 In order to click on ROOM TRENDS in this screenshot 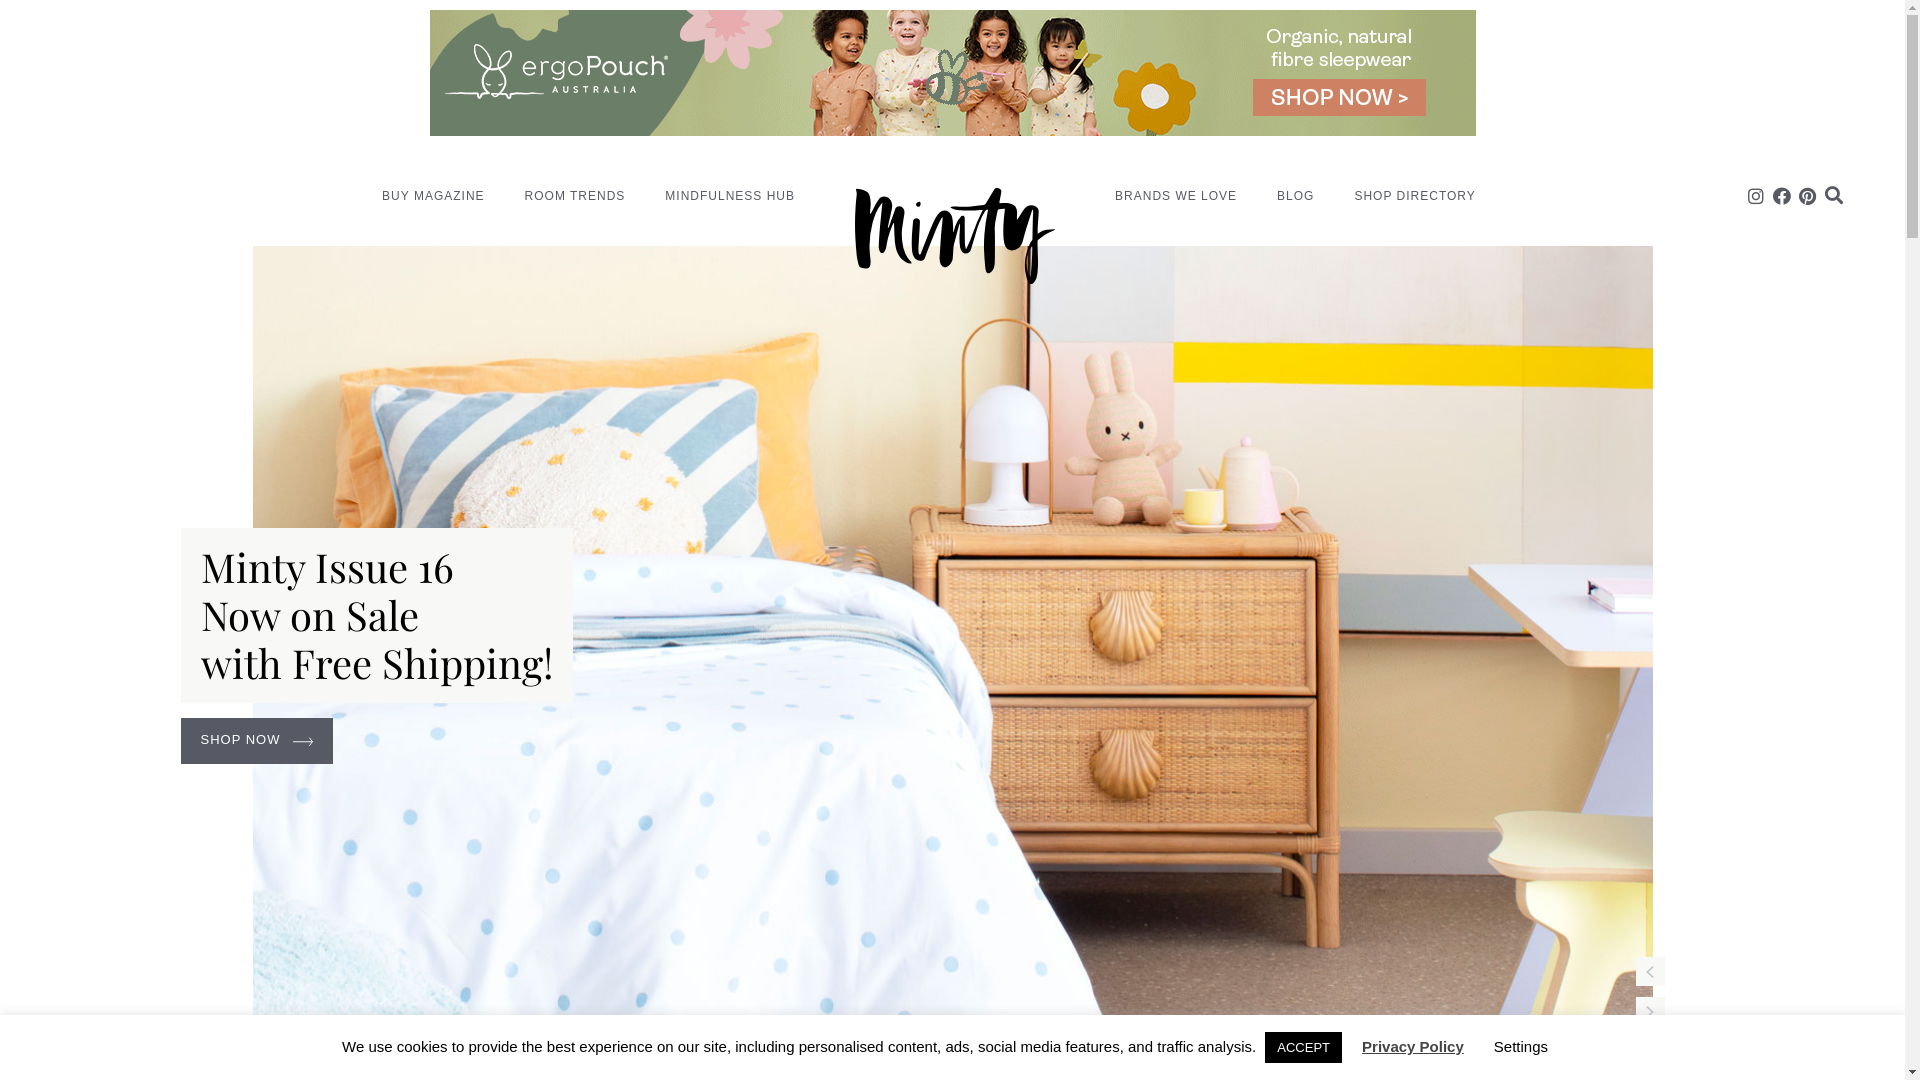, I will do `click(576, 196)`.